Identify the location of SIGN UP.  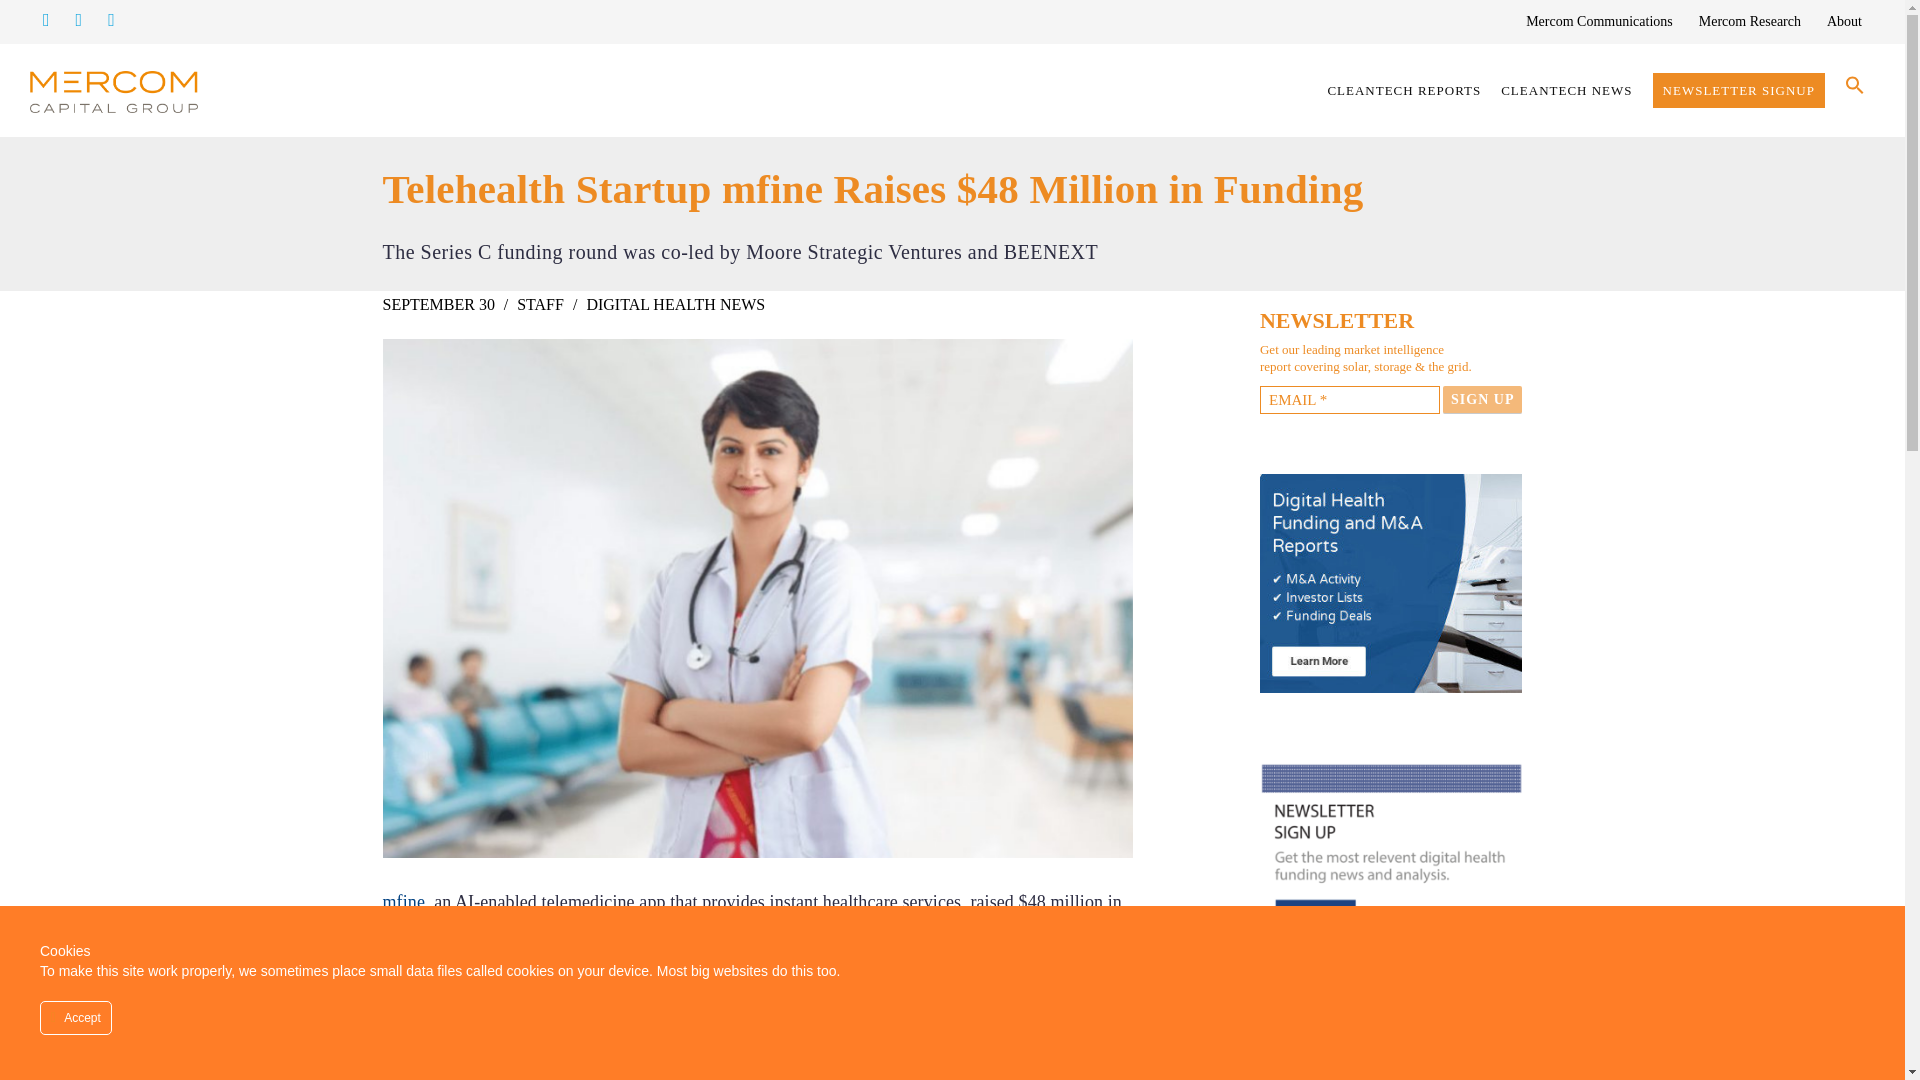
(1482, 399).